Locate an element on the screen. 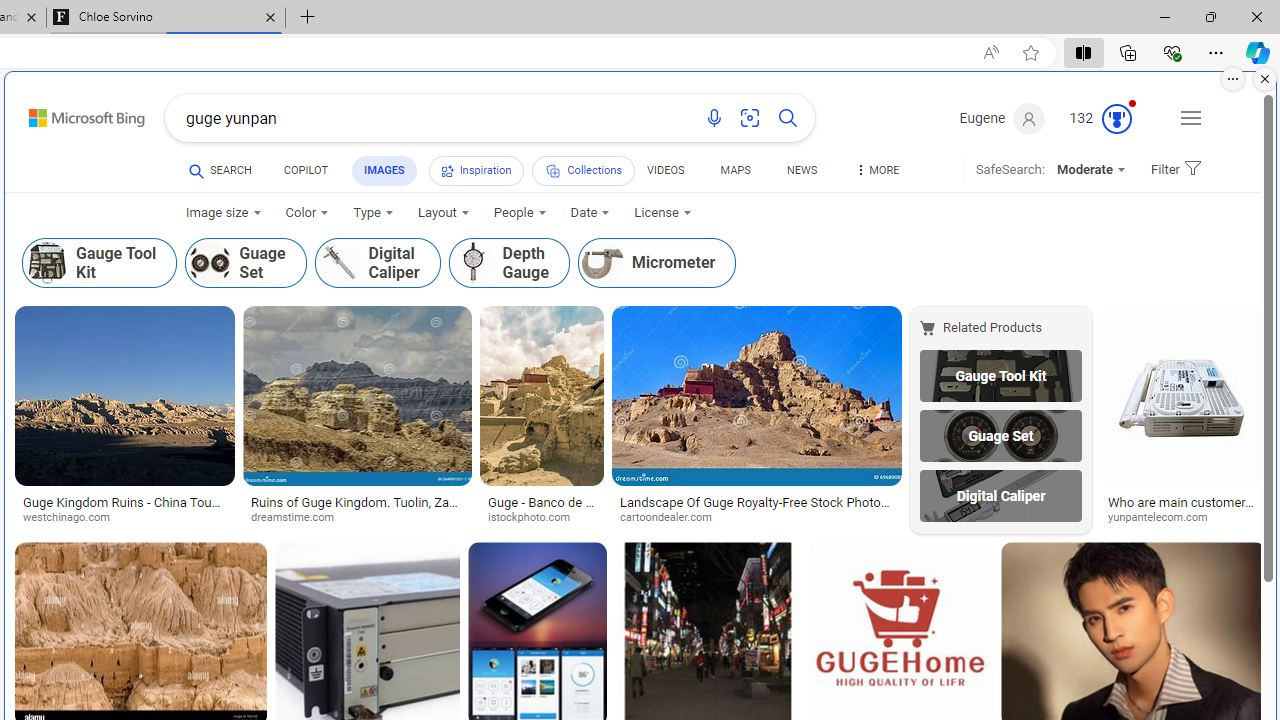 The width and height of the screenshot is (1280, 720). Micrometer is located at coordinates (602, 262).